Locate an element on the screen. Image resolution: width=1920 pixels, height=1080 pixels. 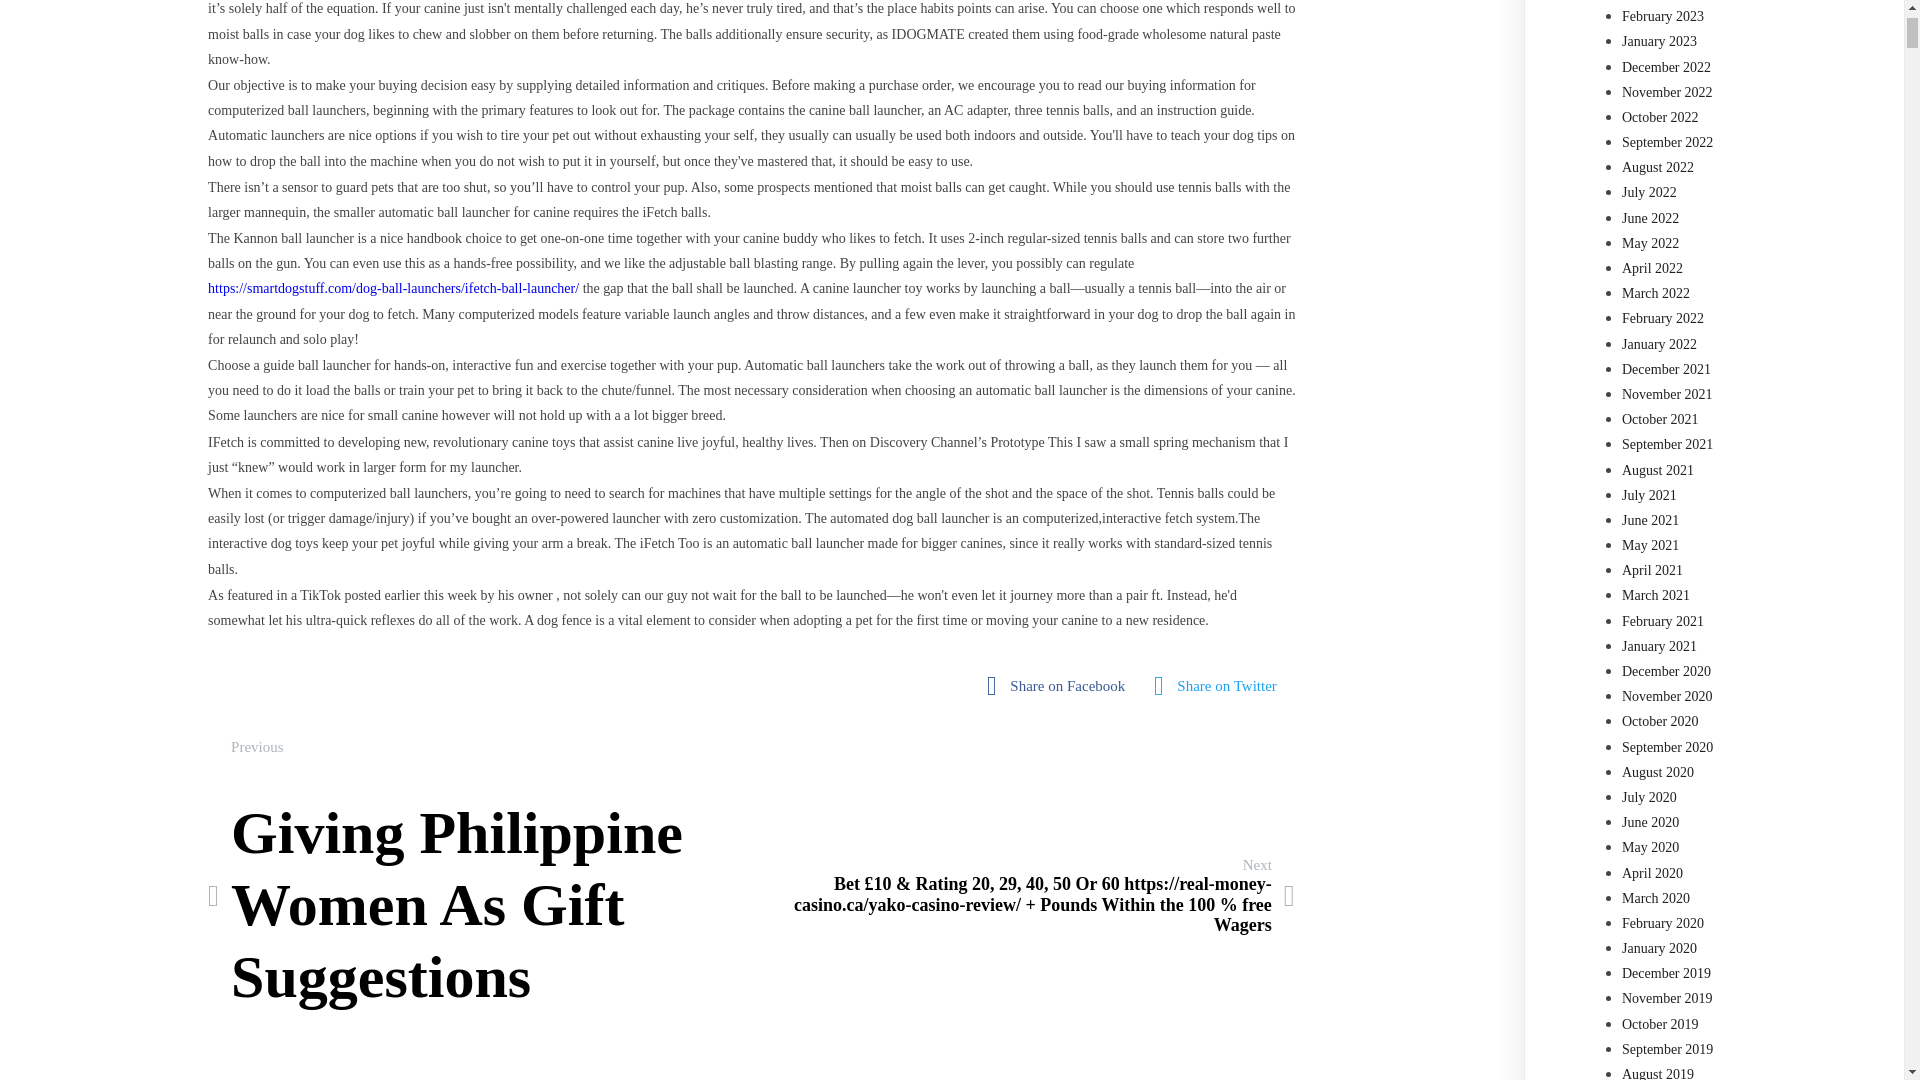
January 2023 is located at coordinates (1660, 118).